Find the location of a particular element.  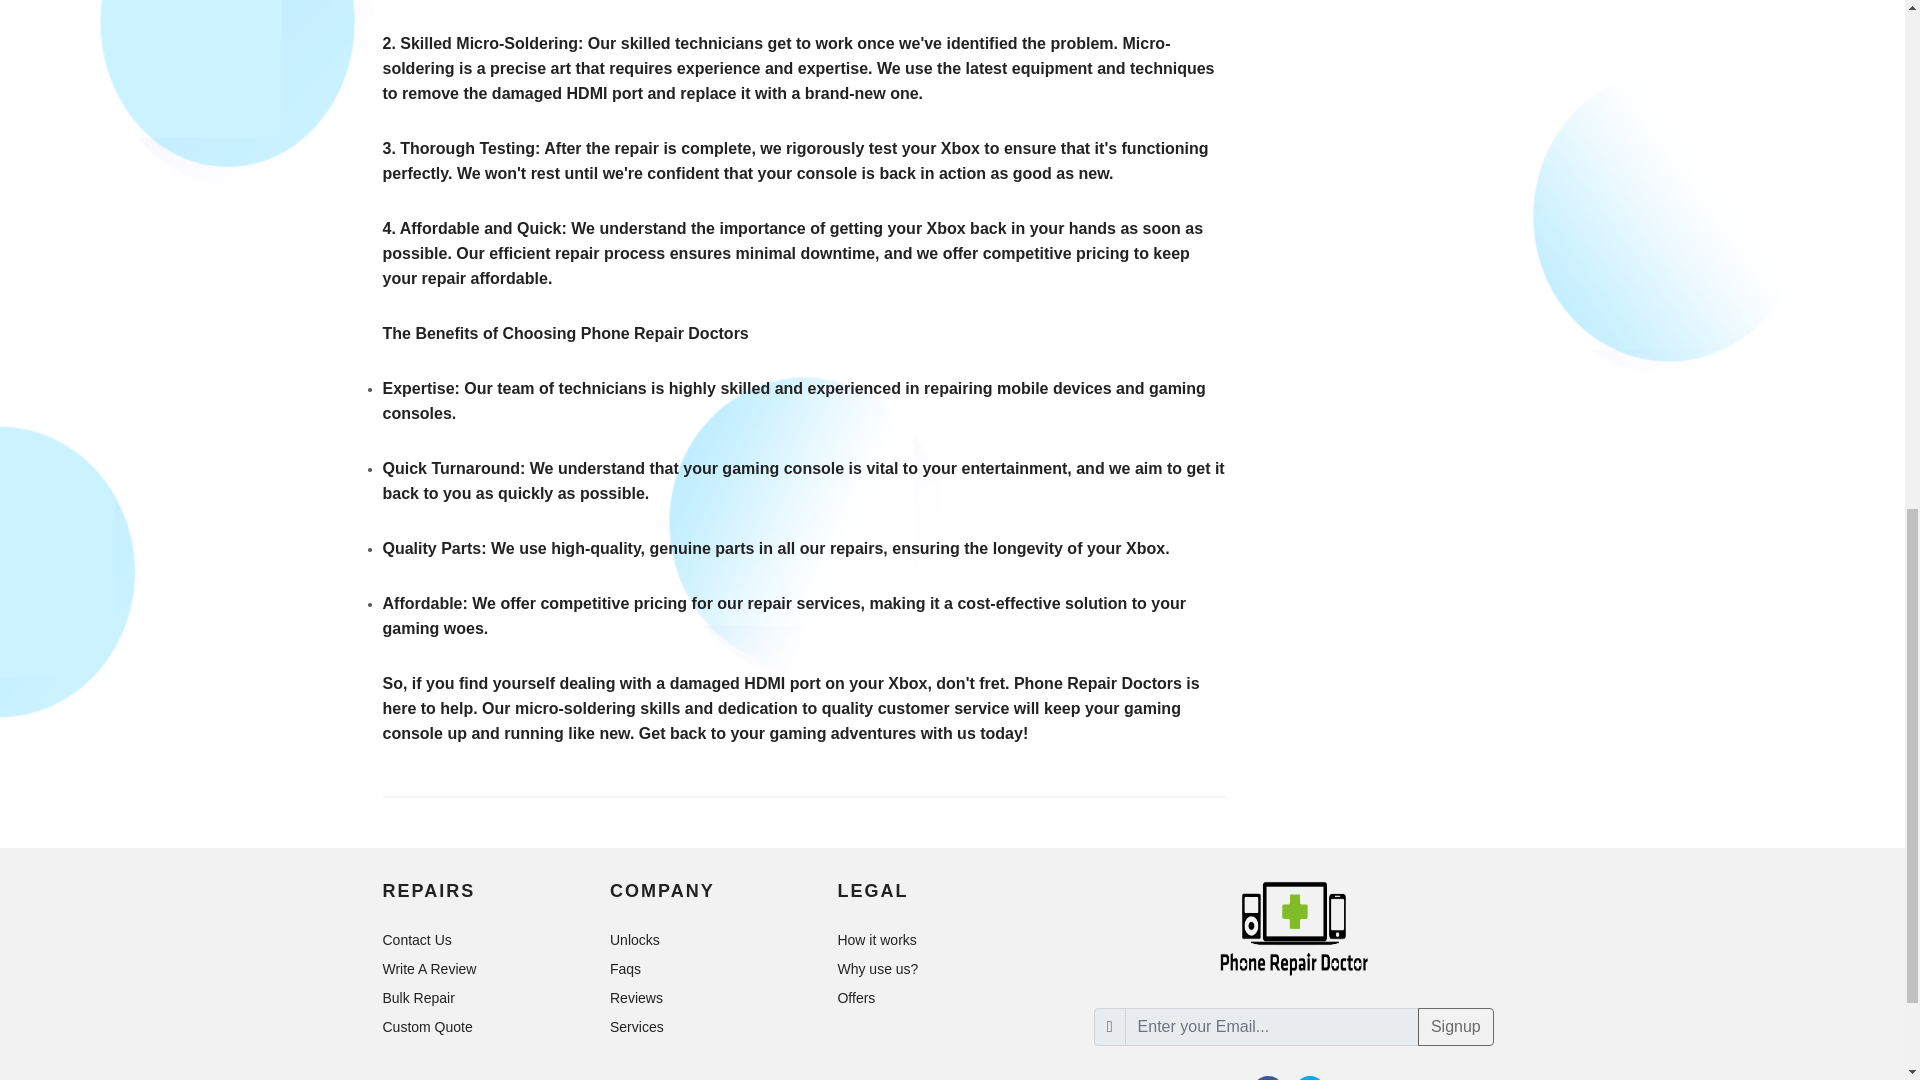

Reviews is located at coordinates (638, 998).